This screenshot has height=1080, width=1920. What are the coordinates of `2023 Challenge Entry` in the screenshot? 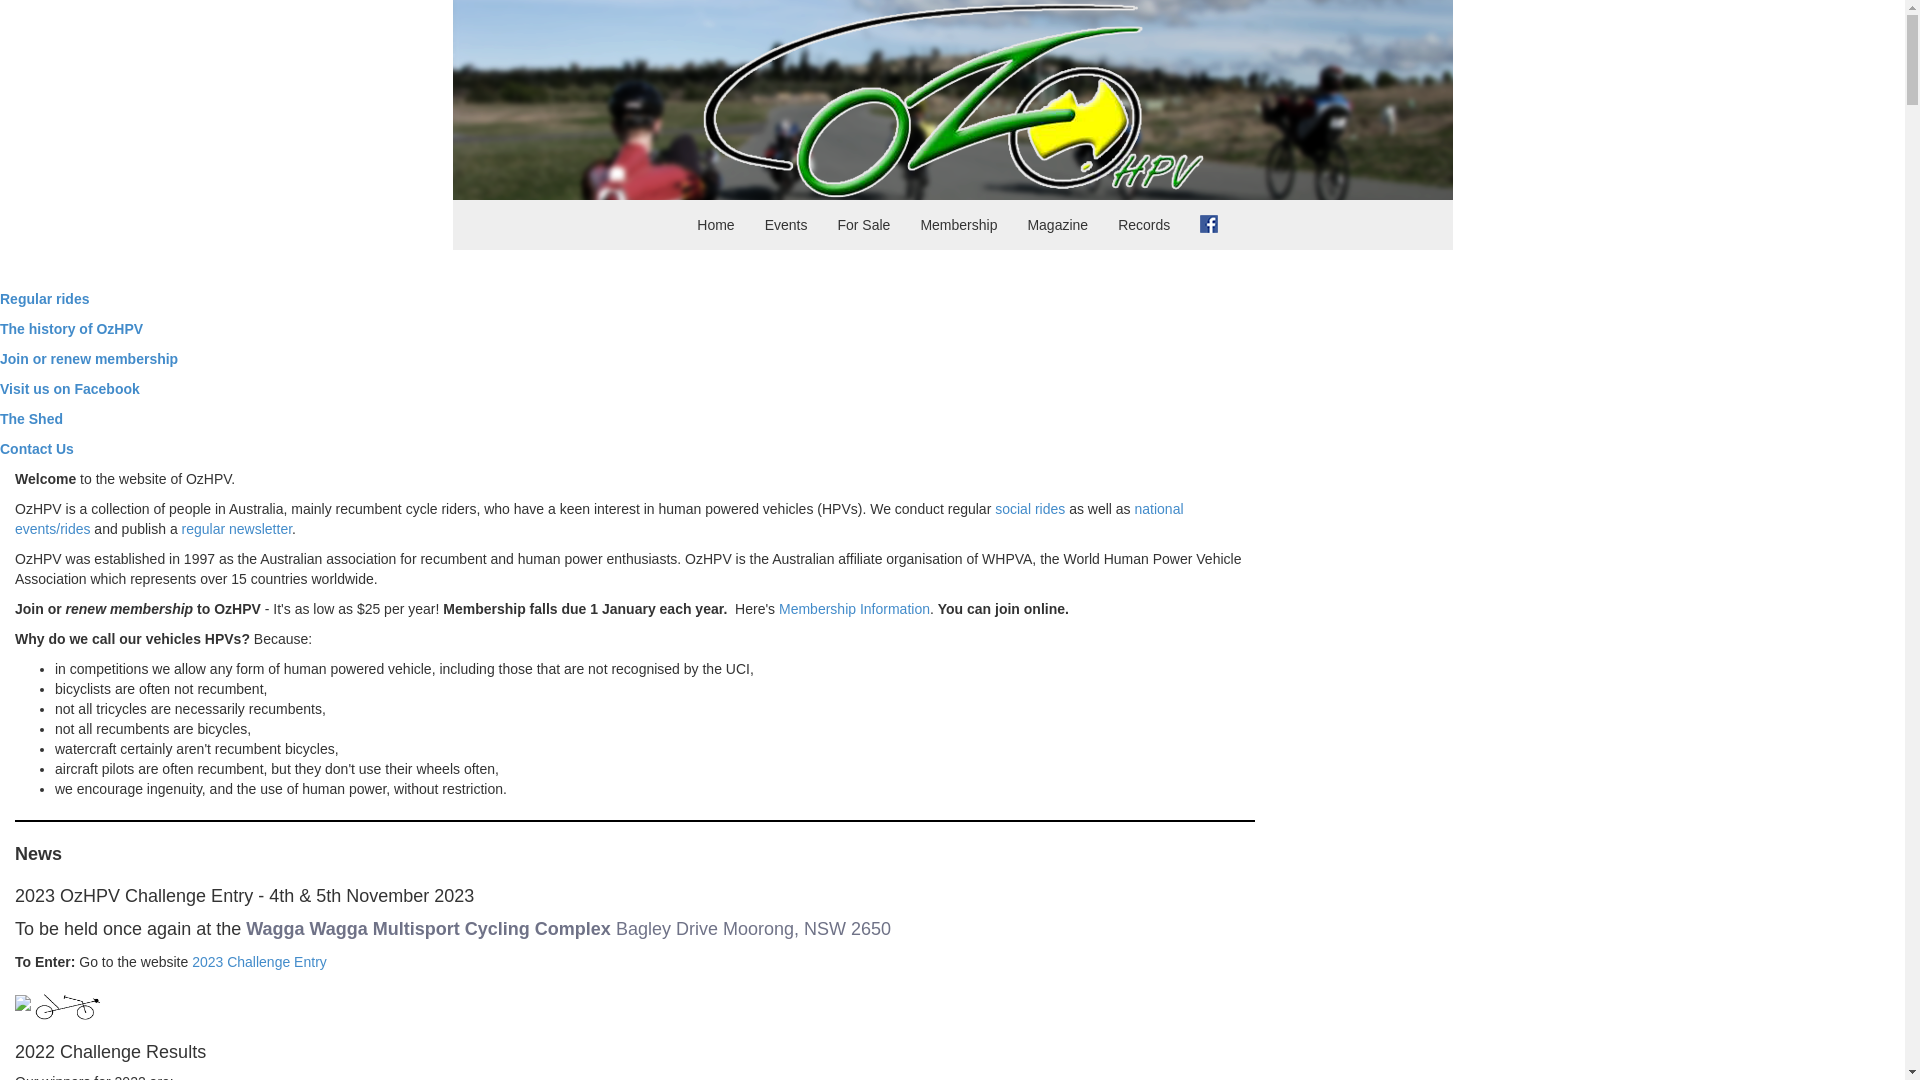 It's located at (260, 962).